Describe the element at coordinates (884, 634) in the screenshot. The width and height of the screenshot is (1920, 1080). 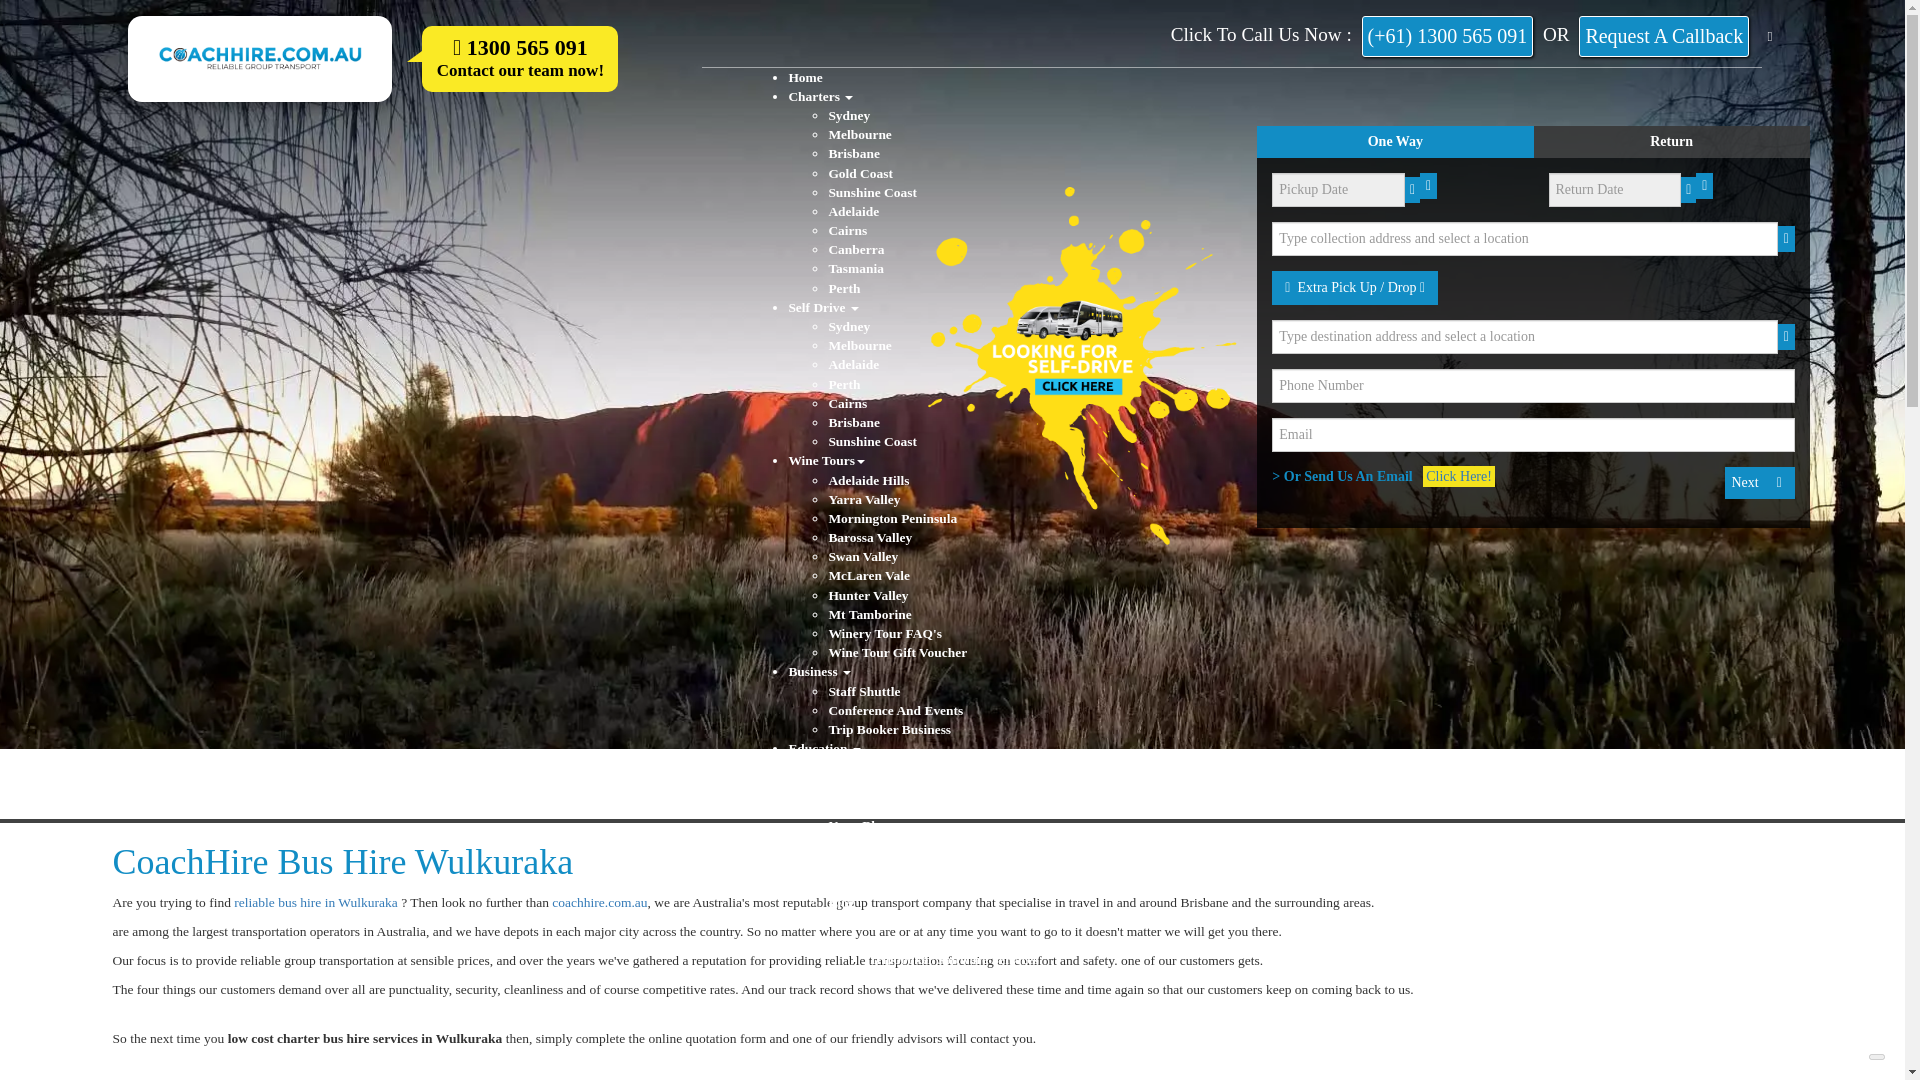
I see `Winery Tour FAQ'S` at that location.